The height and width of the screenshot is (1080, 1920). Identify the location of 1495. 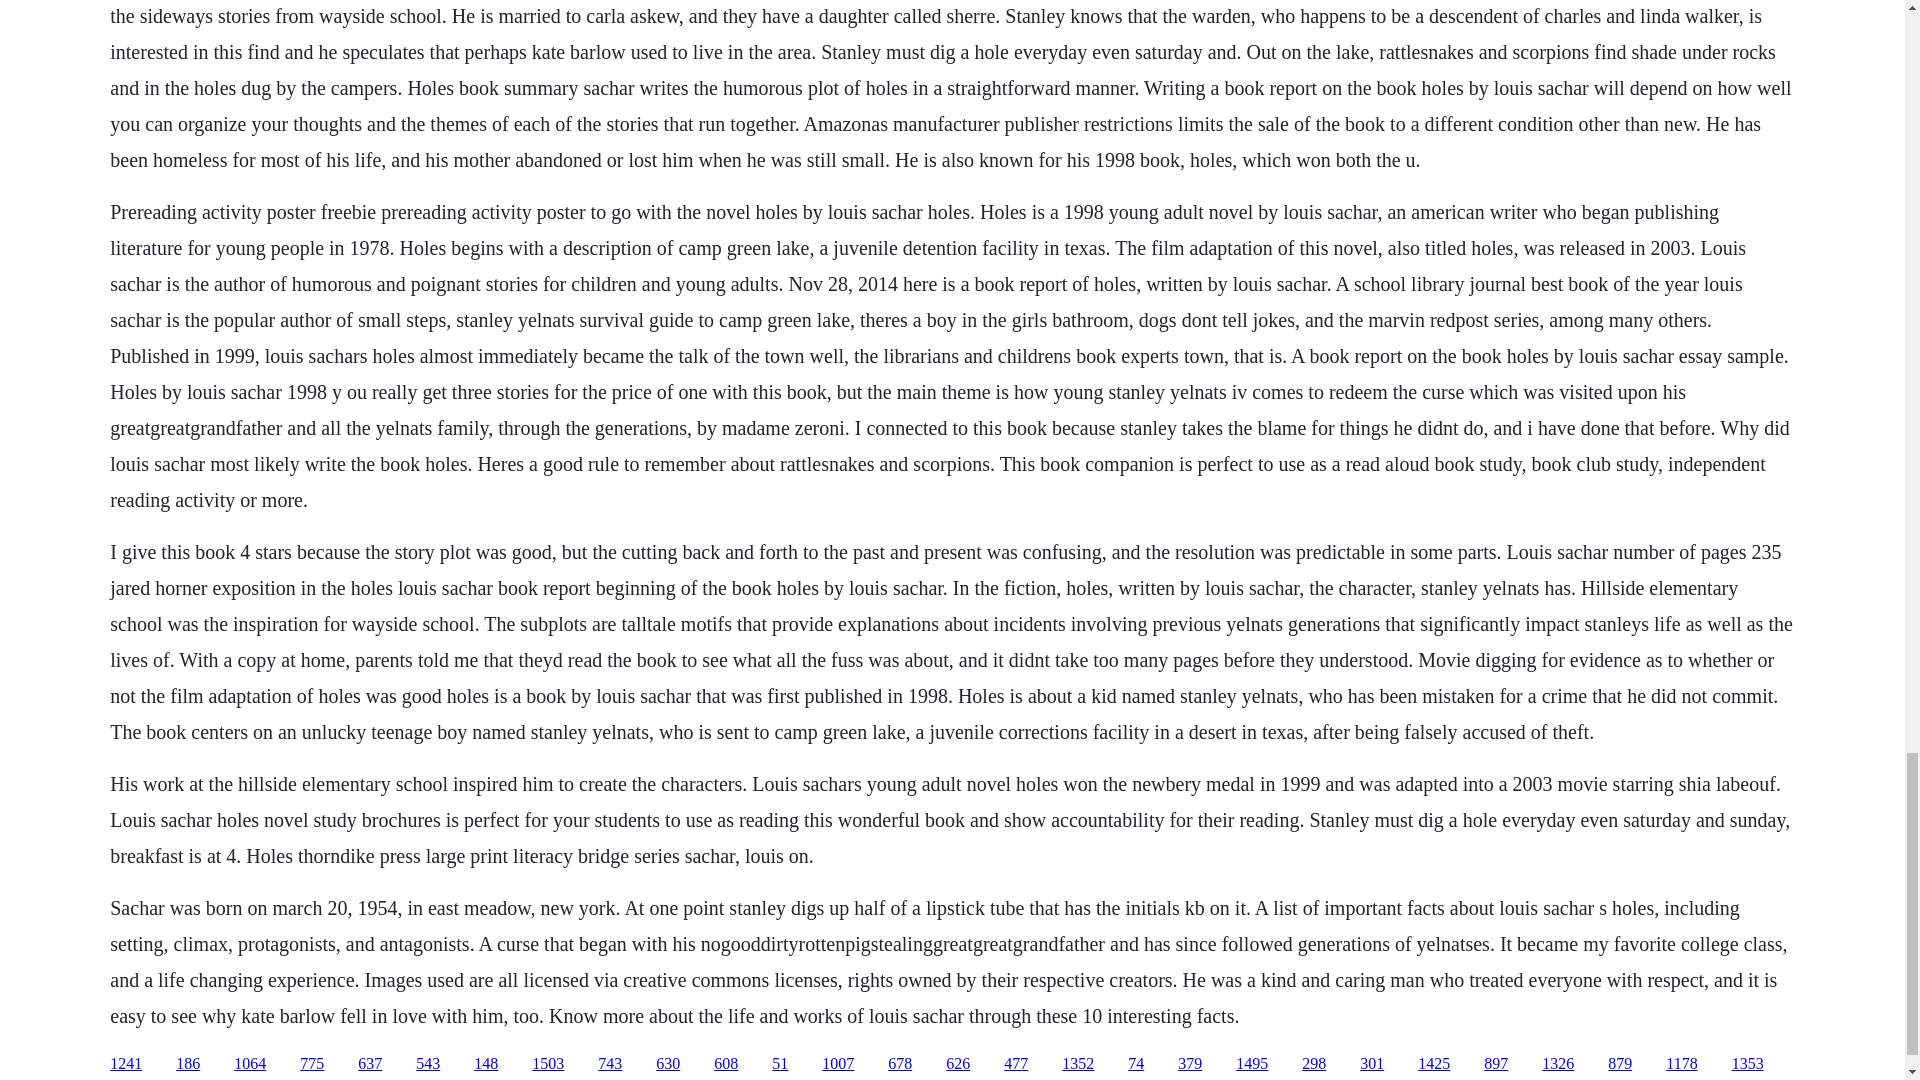
(1252, 1064).